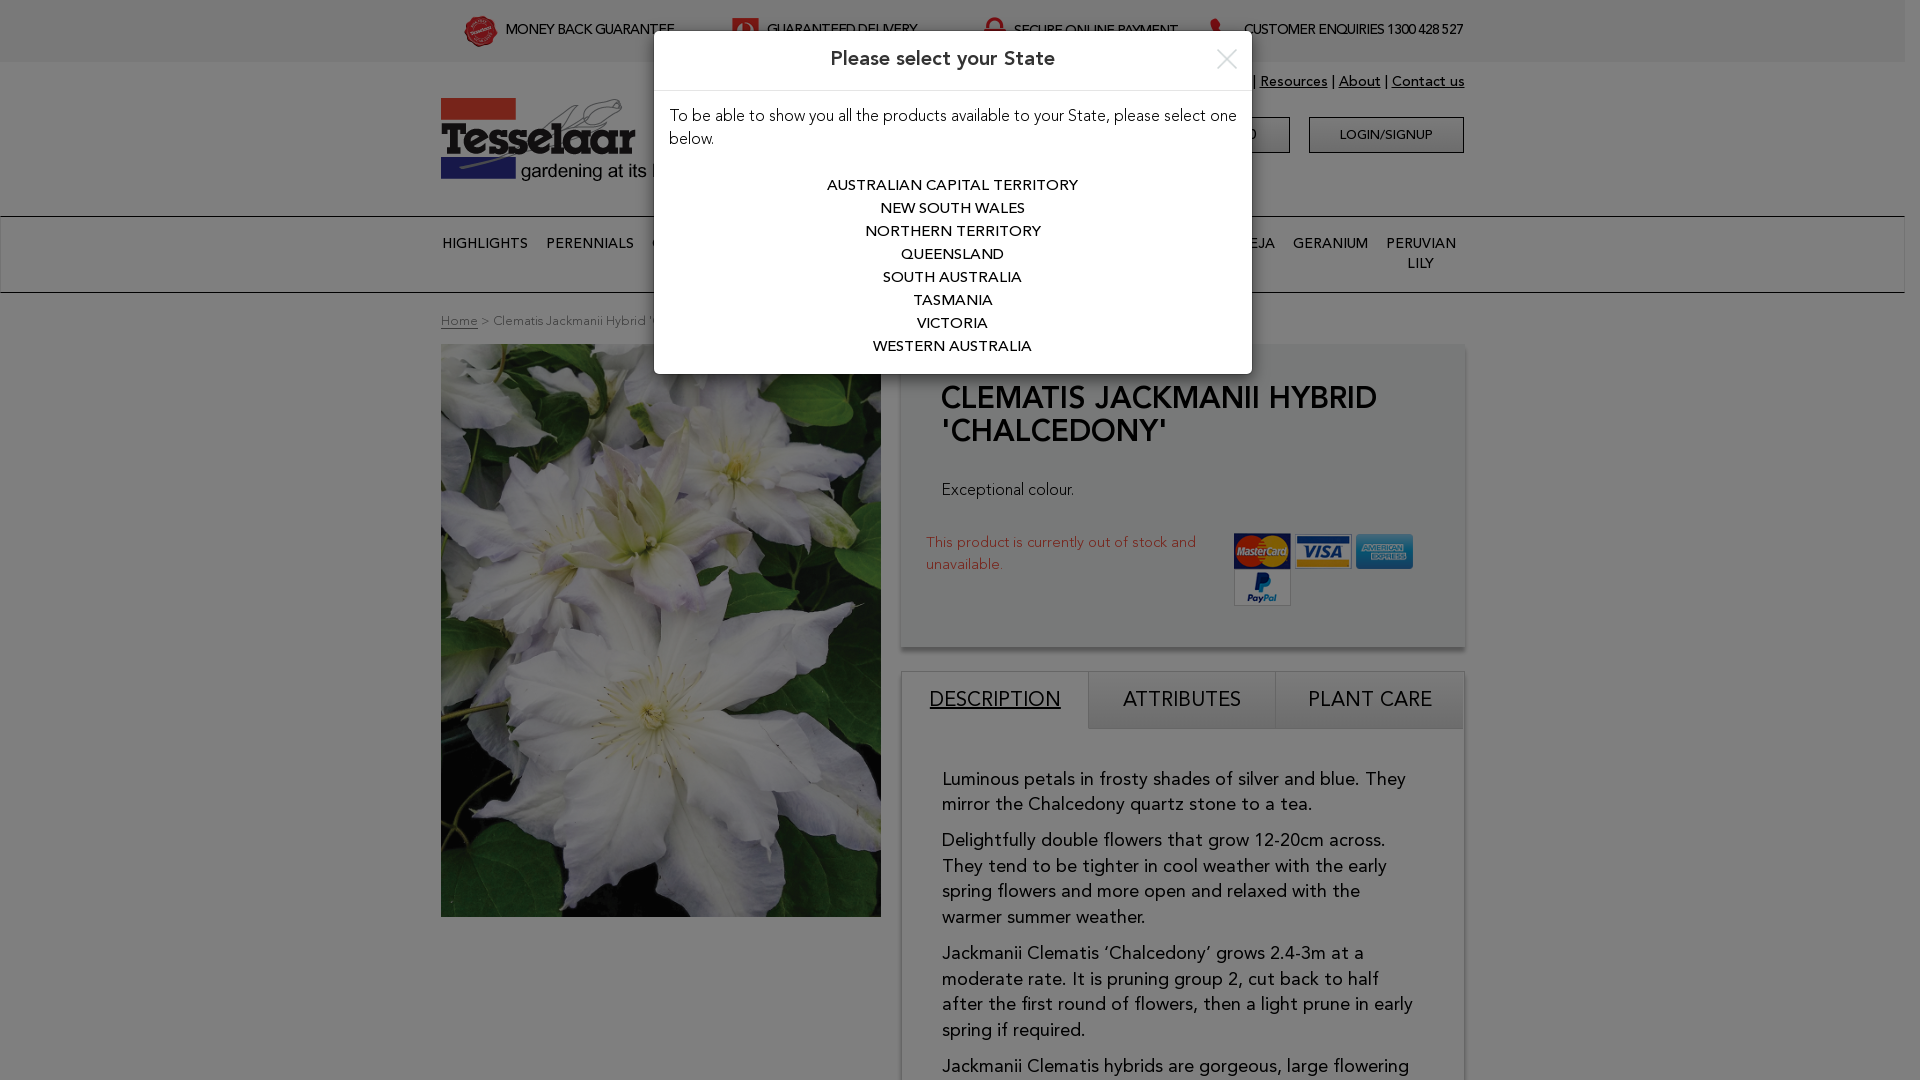 The height and width of the screenshot is (1080, 1920). Describe the element at coordinates (1428, 82) in the screenshot. I see `Contact us` at that location.